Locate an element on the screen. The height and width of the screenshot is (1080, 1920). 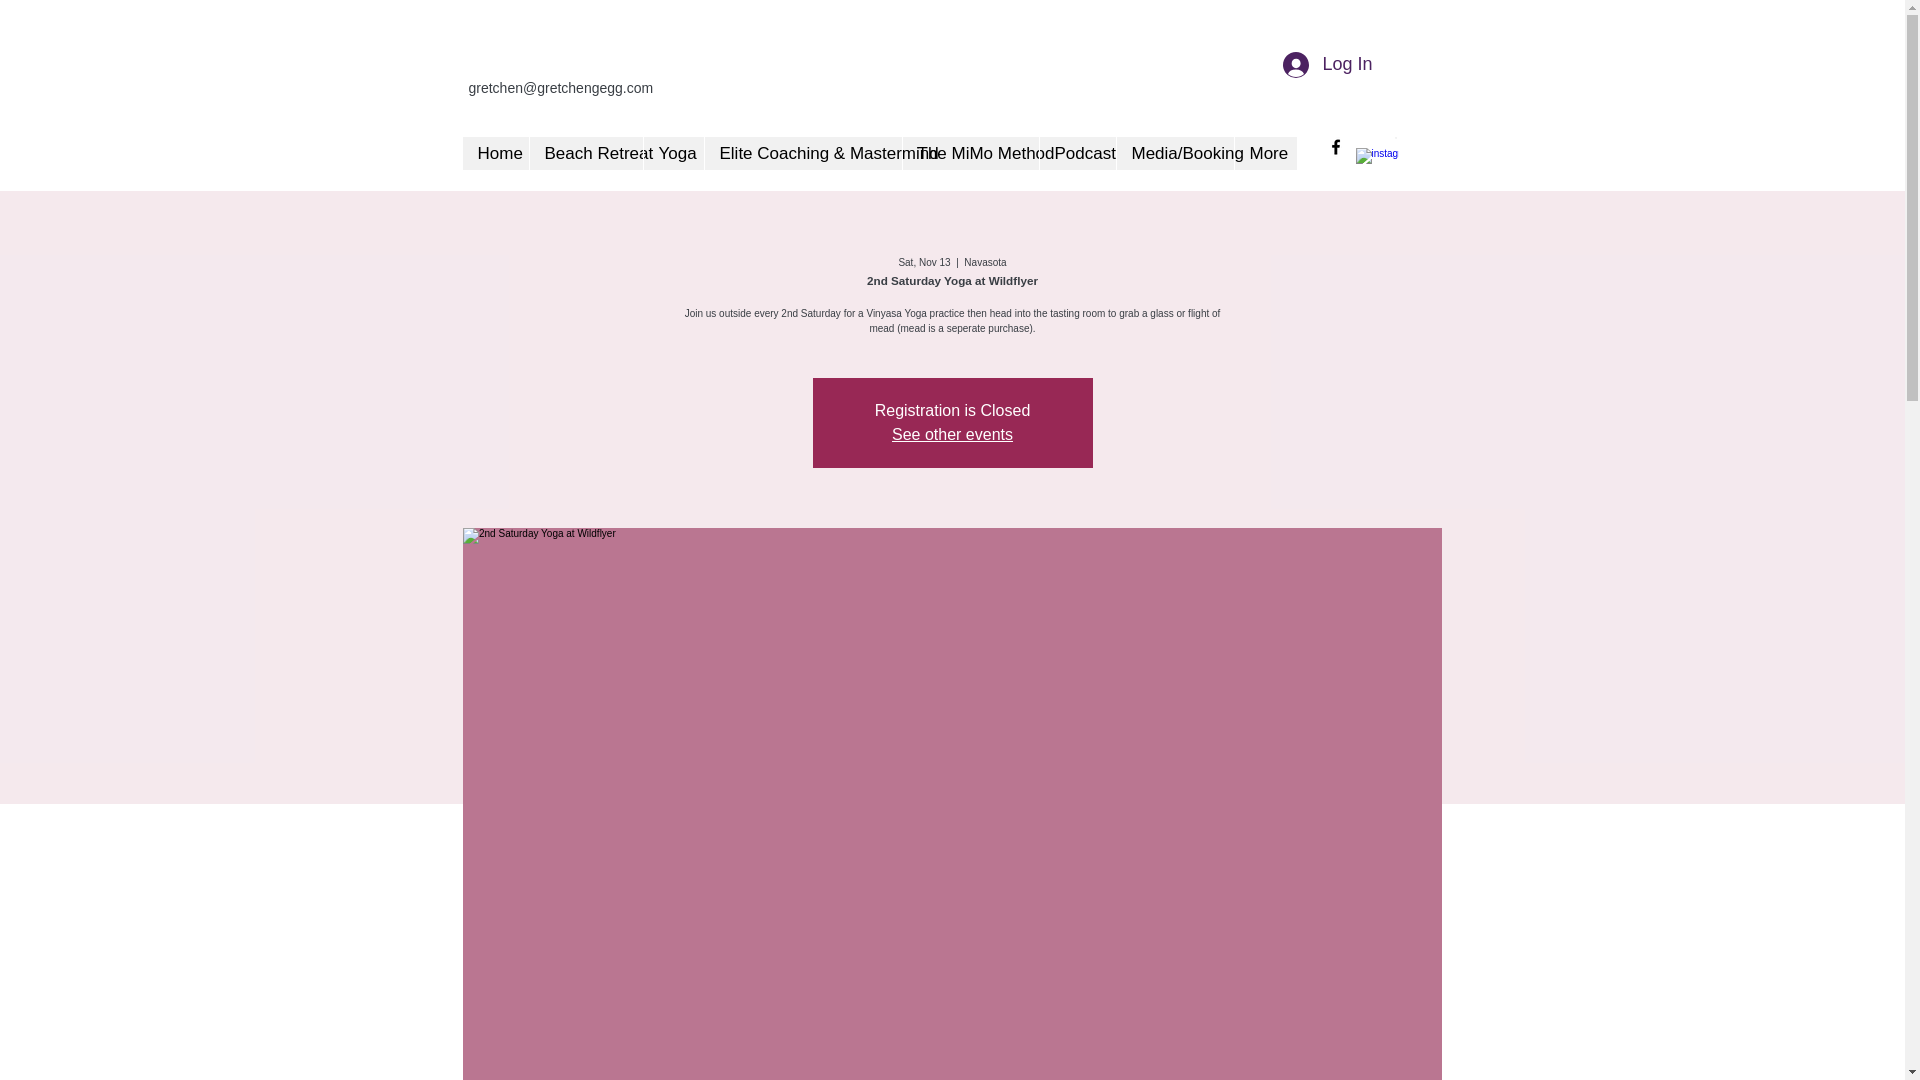
See other events is located at coordinates (952, 434).